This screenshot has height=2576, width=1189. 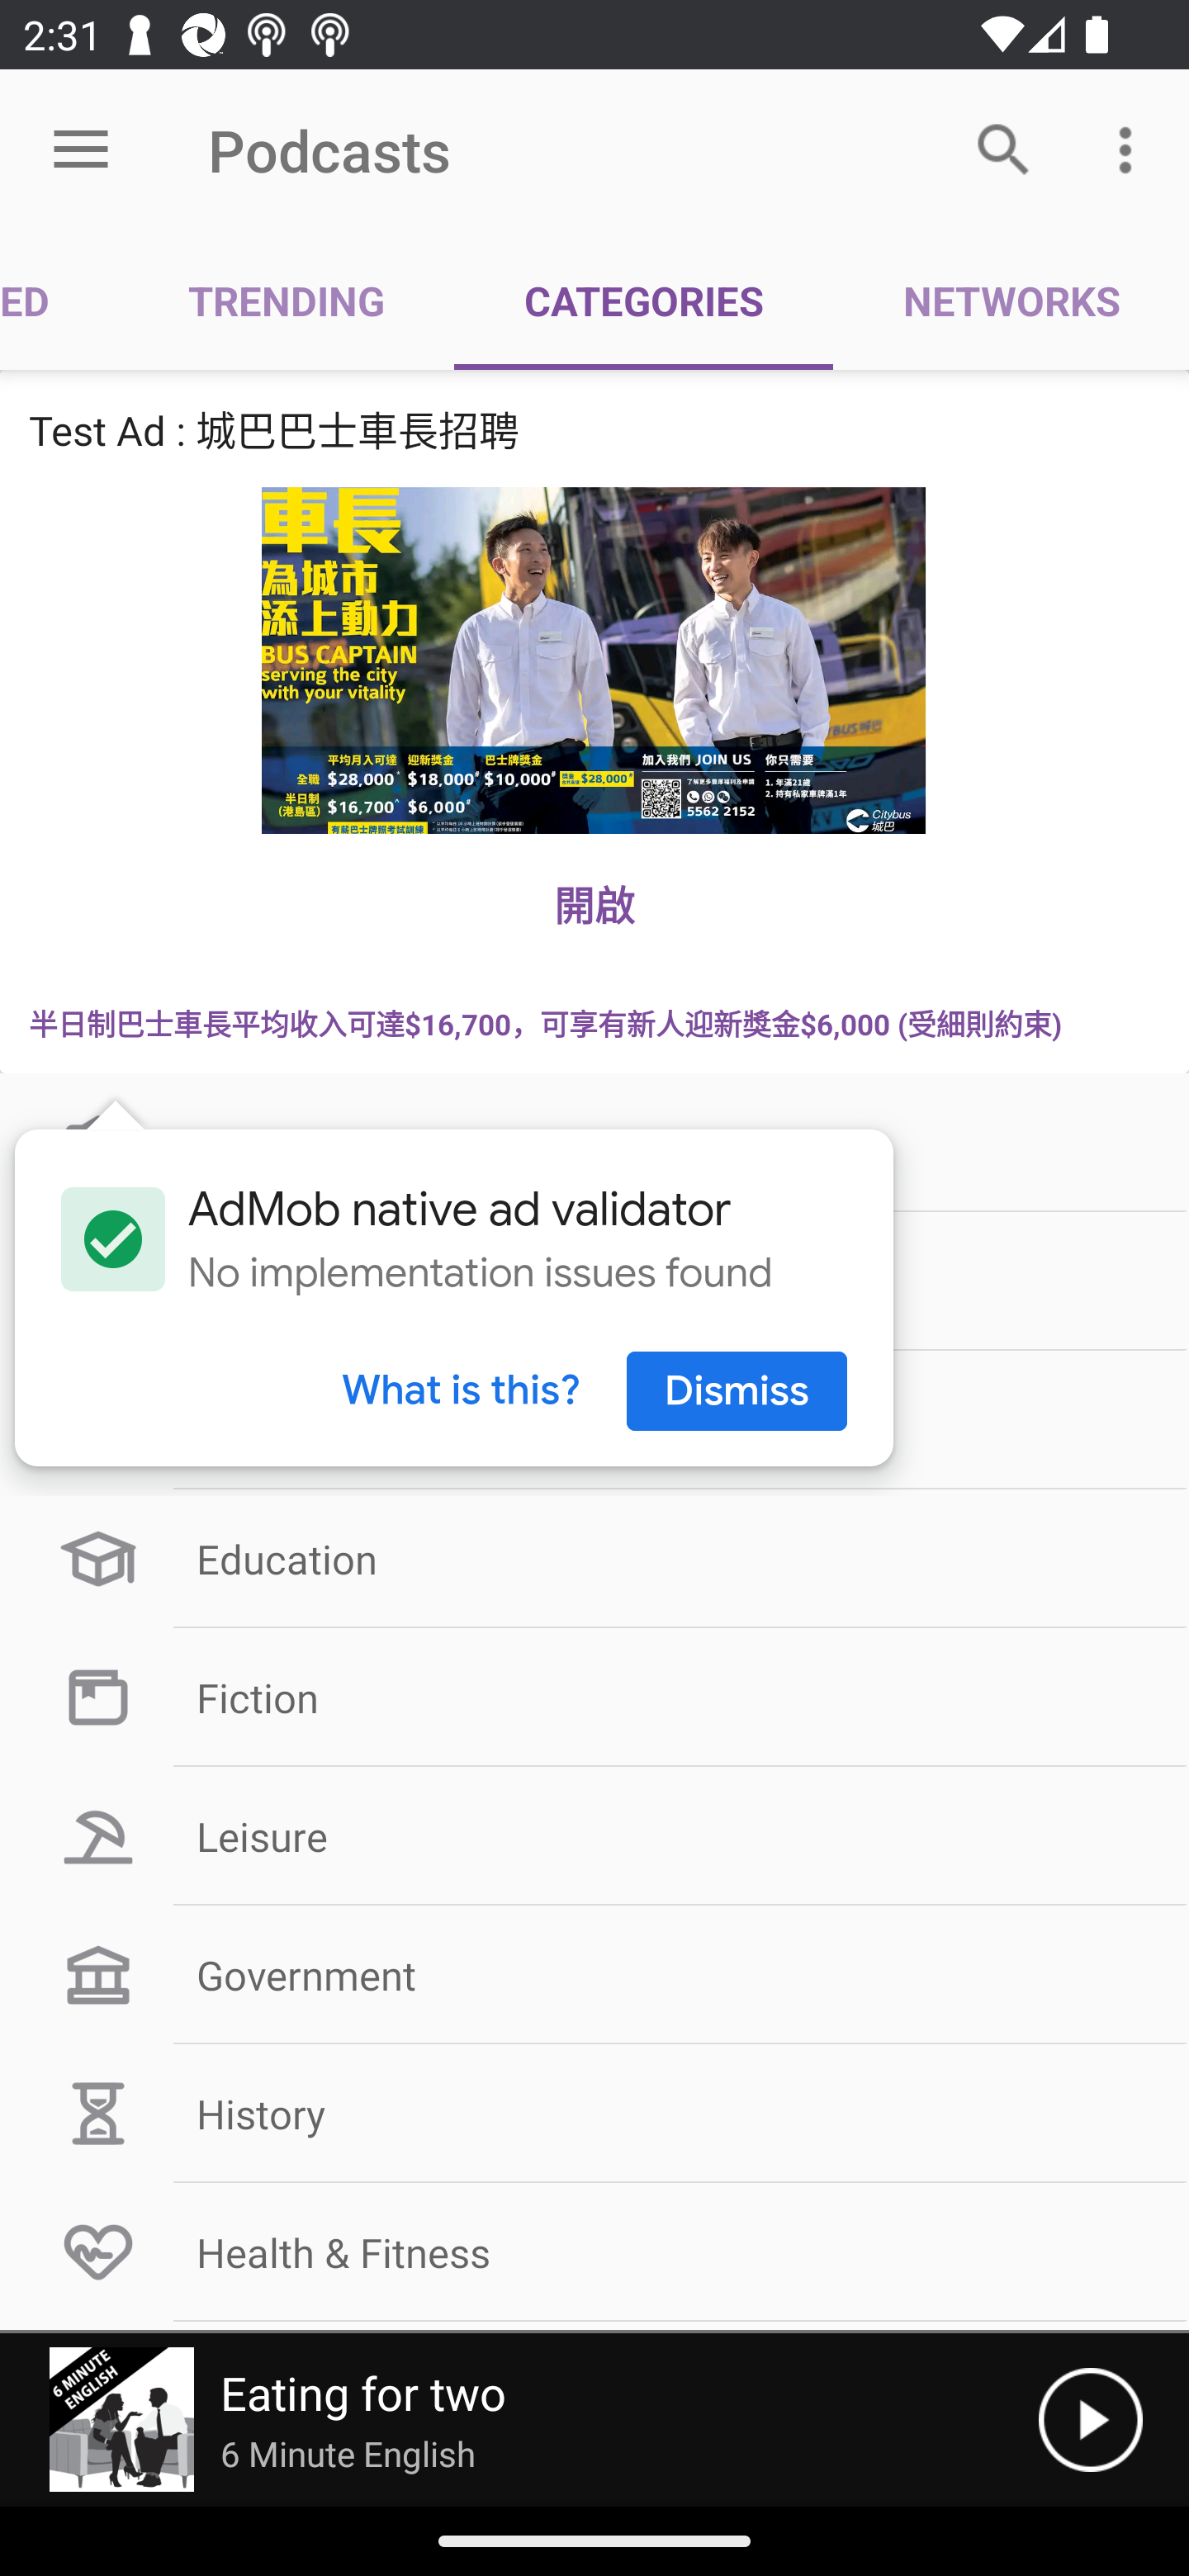 What do you see at coordinates (1011, 301) in the screenshot?
I see `NETWORKS` at bounding box center [1011, 301].